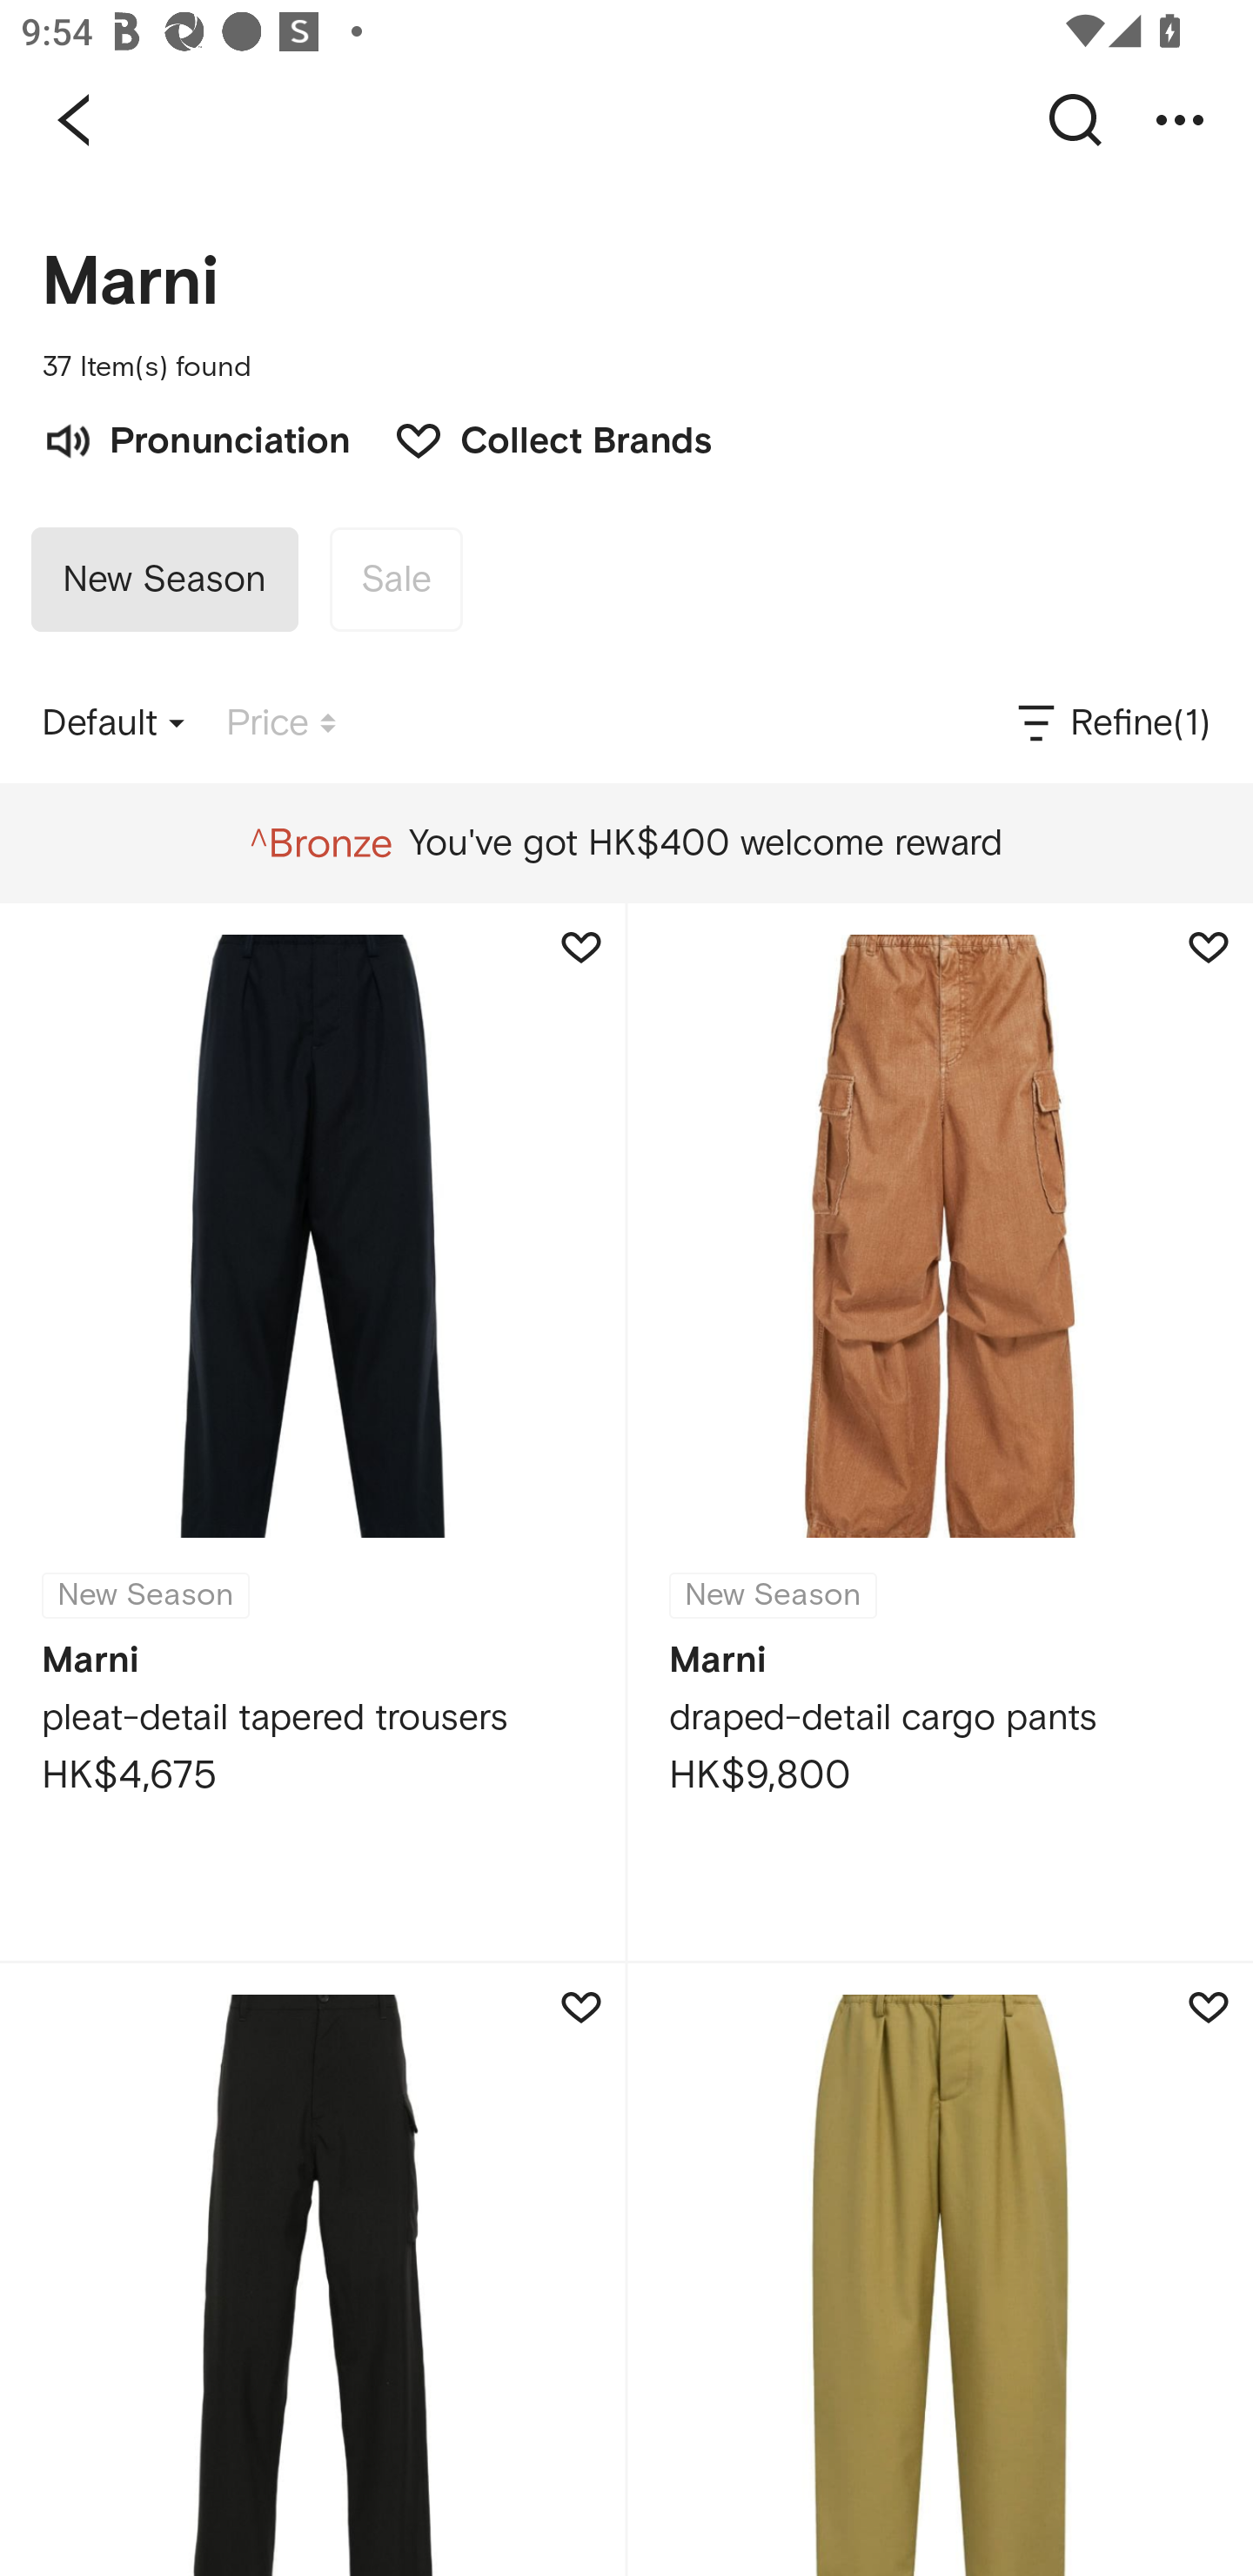  Describe the element at coordinates (1112, 723) in the screenshot. I see `Refine(1)` at that location.